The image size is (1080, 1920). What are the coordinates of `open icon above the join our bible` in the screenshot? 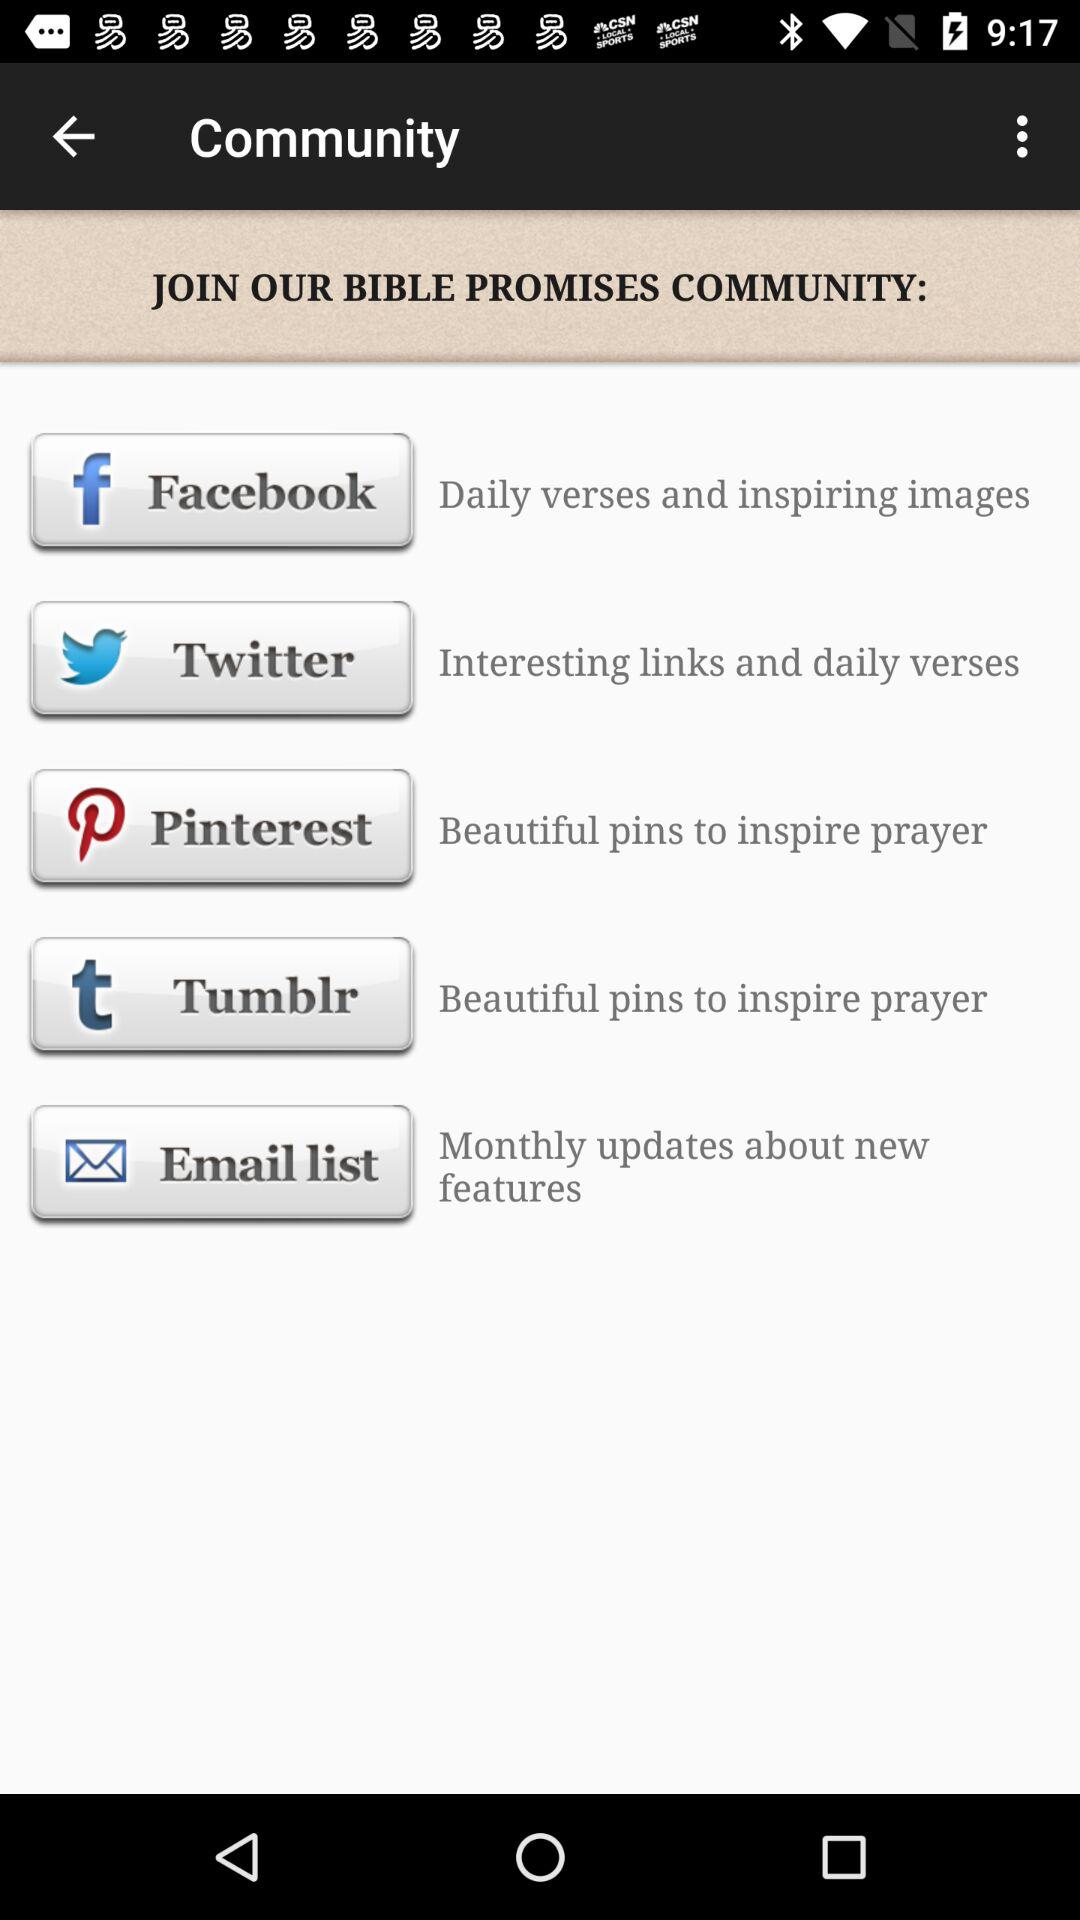 It's located at (73, 136).